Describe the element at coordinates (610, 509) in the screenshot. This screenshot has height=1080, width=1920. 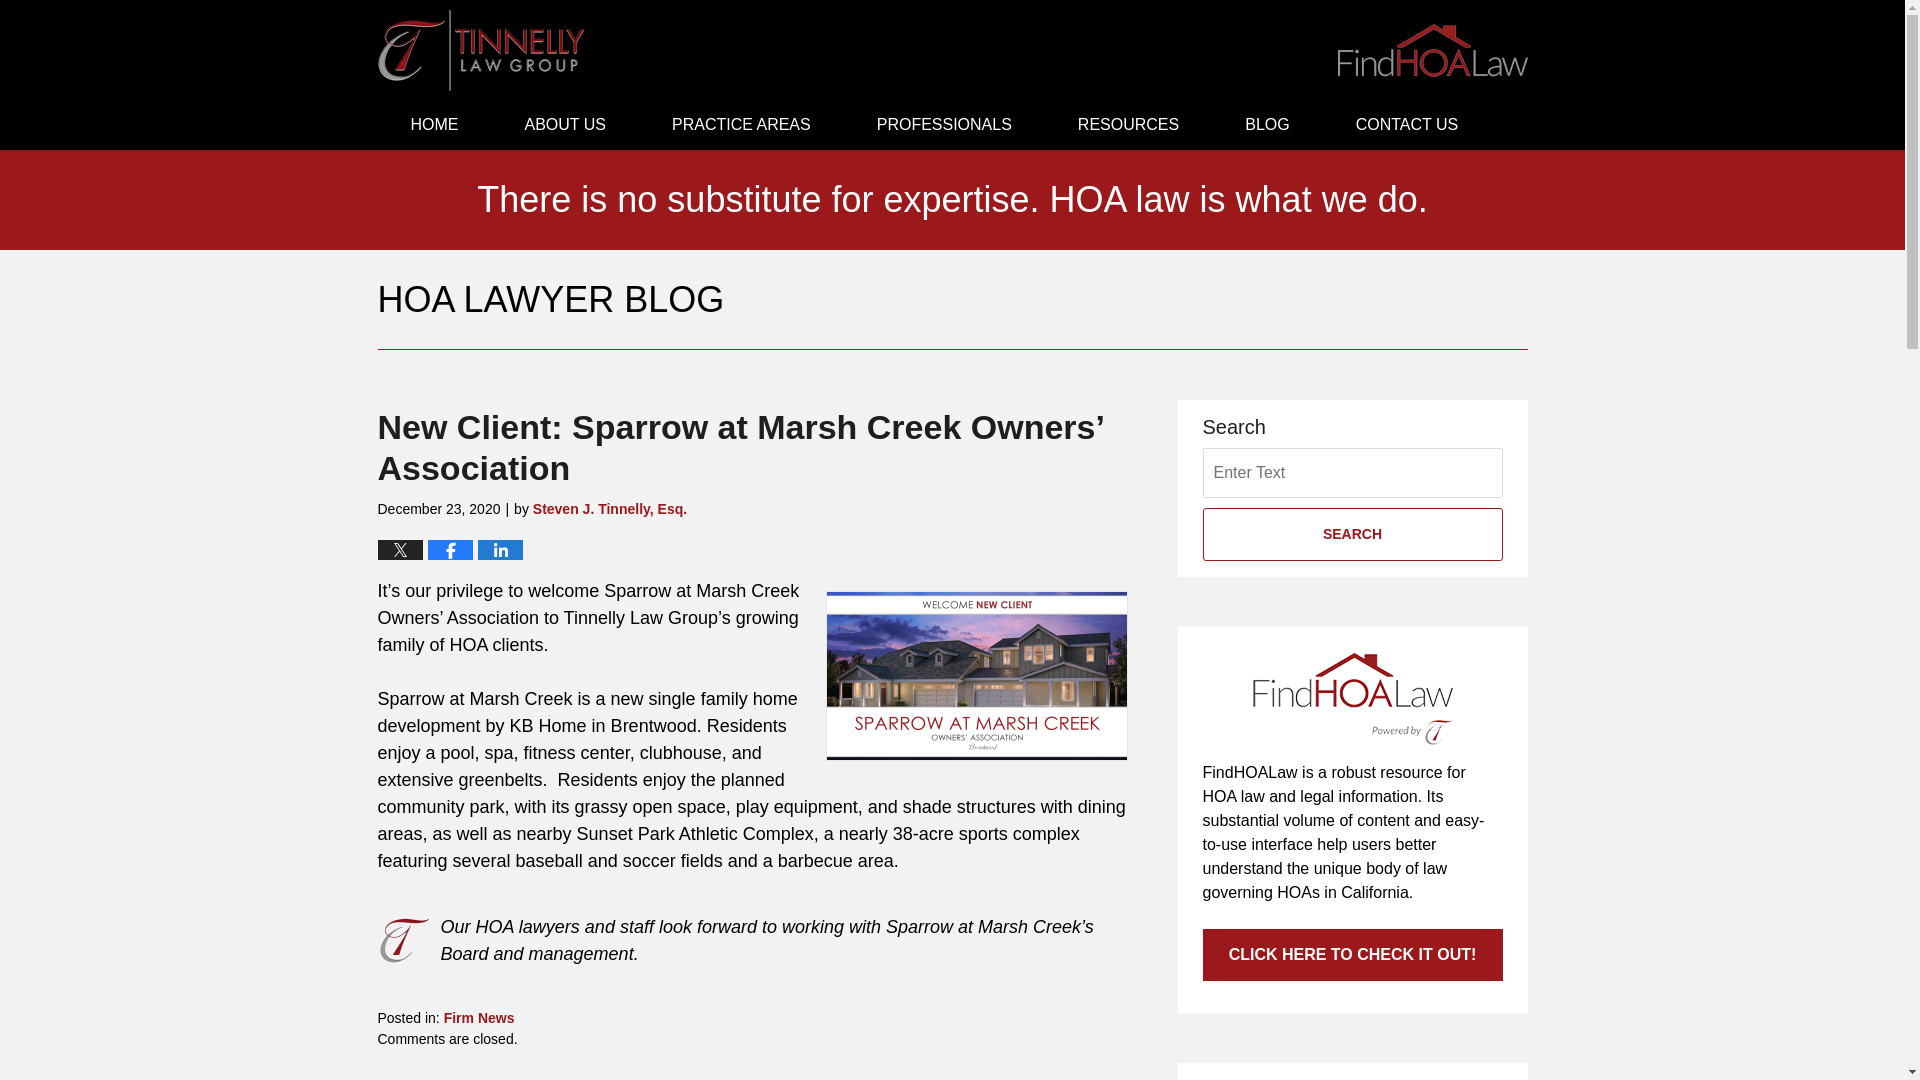
I see `Steven J. Tinnelly, Esq.` at that location.